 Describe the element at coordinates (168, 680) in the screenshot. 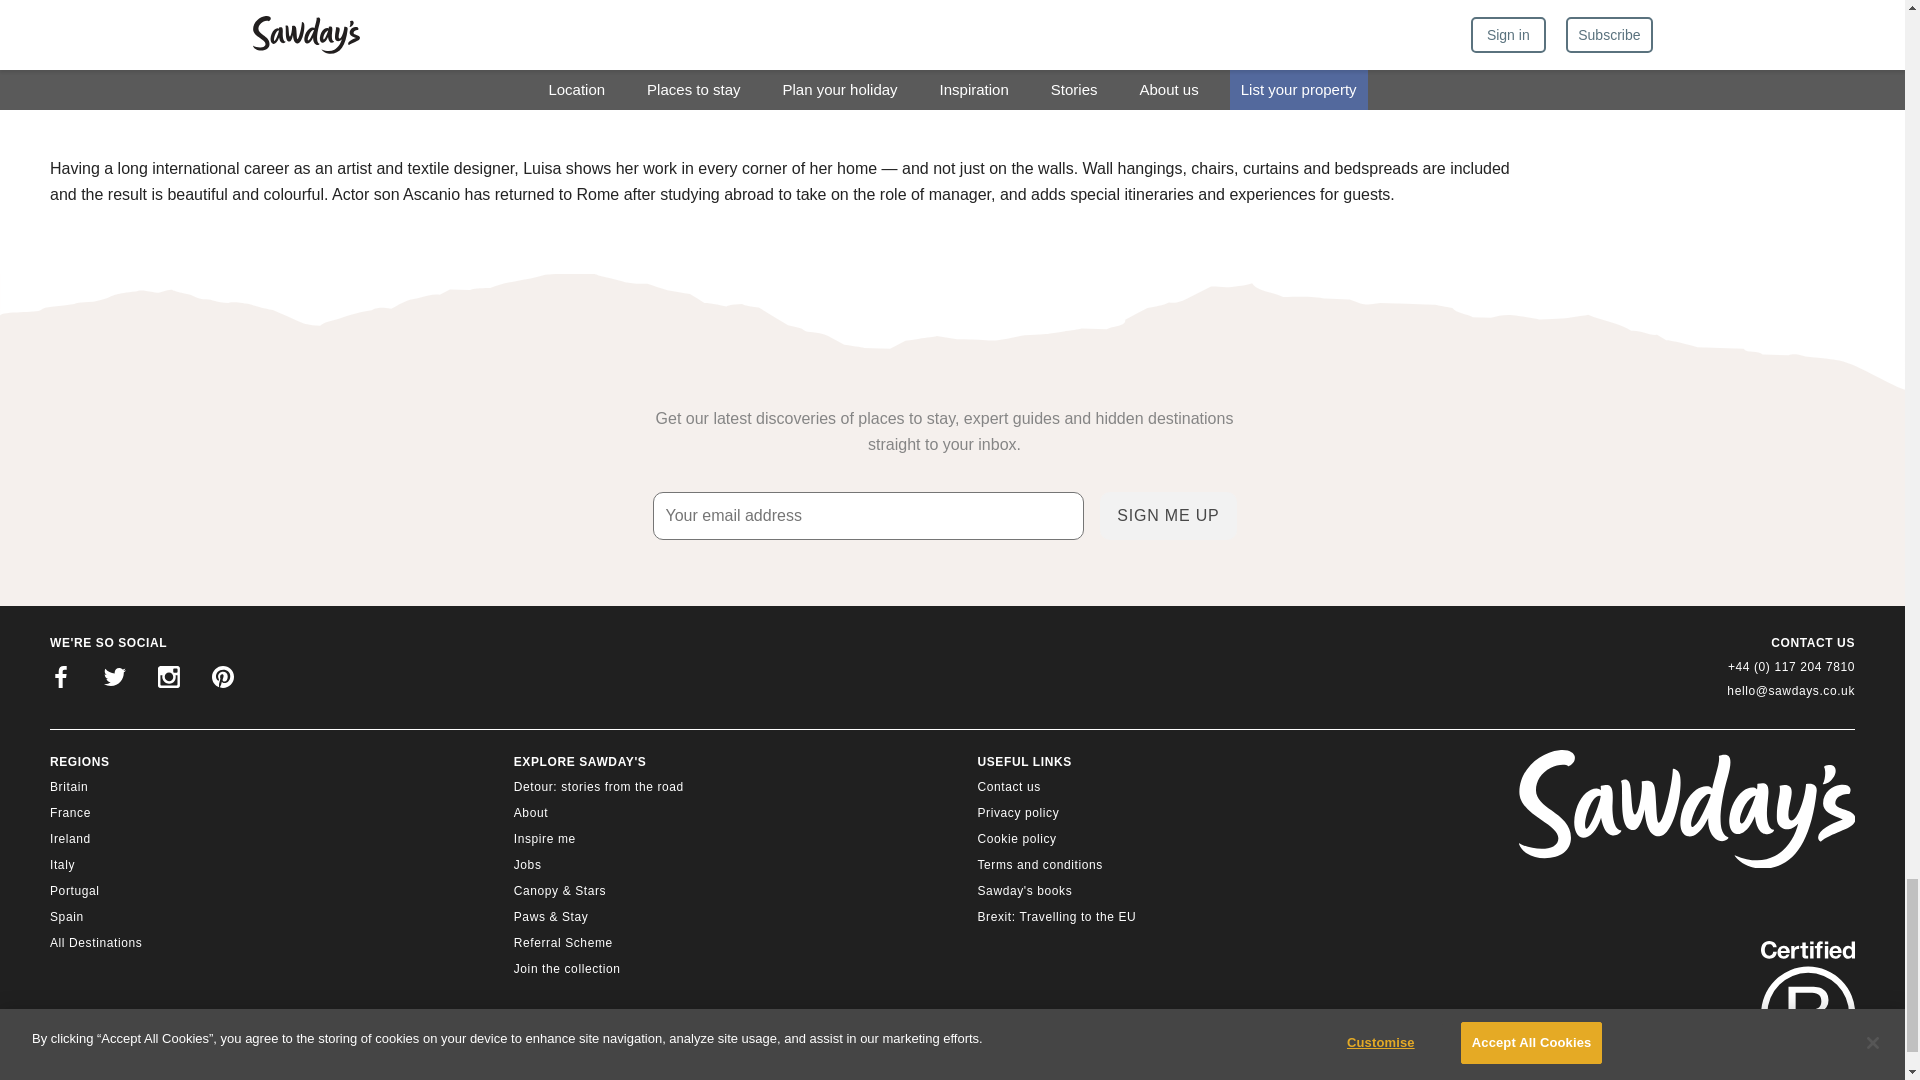

I see `Instagram` at that location.